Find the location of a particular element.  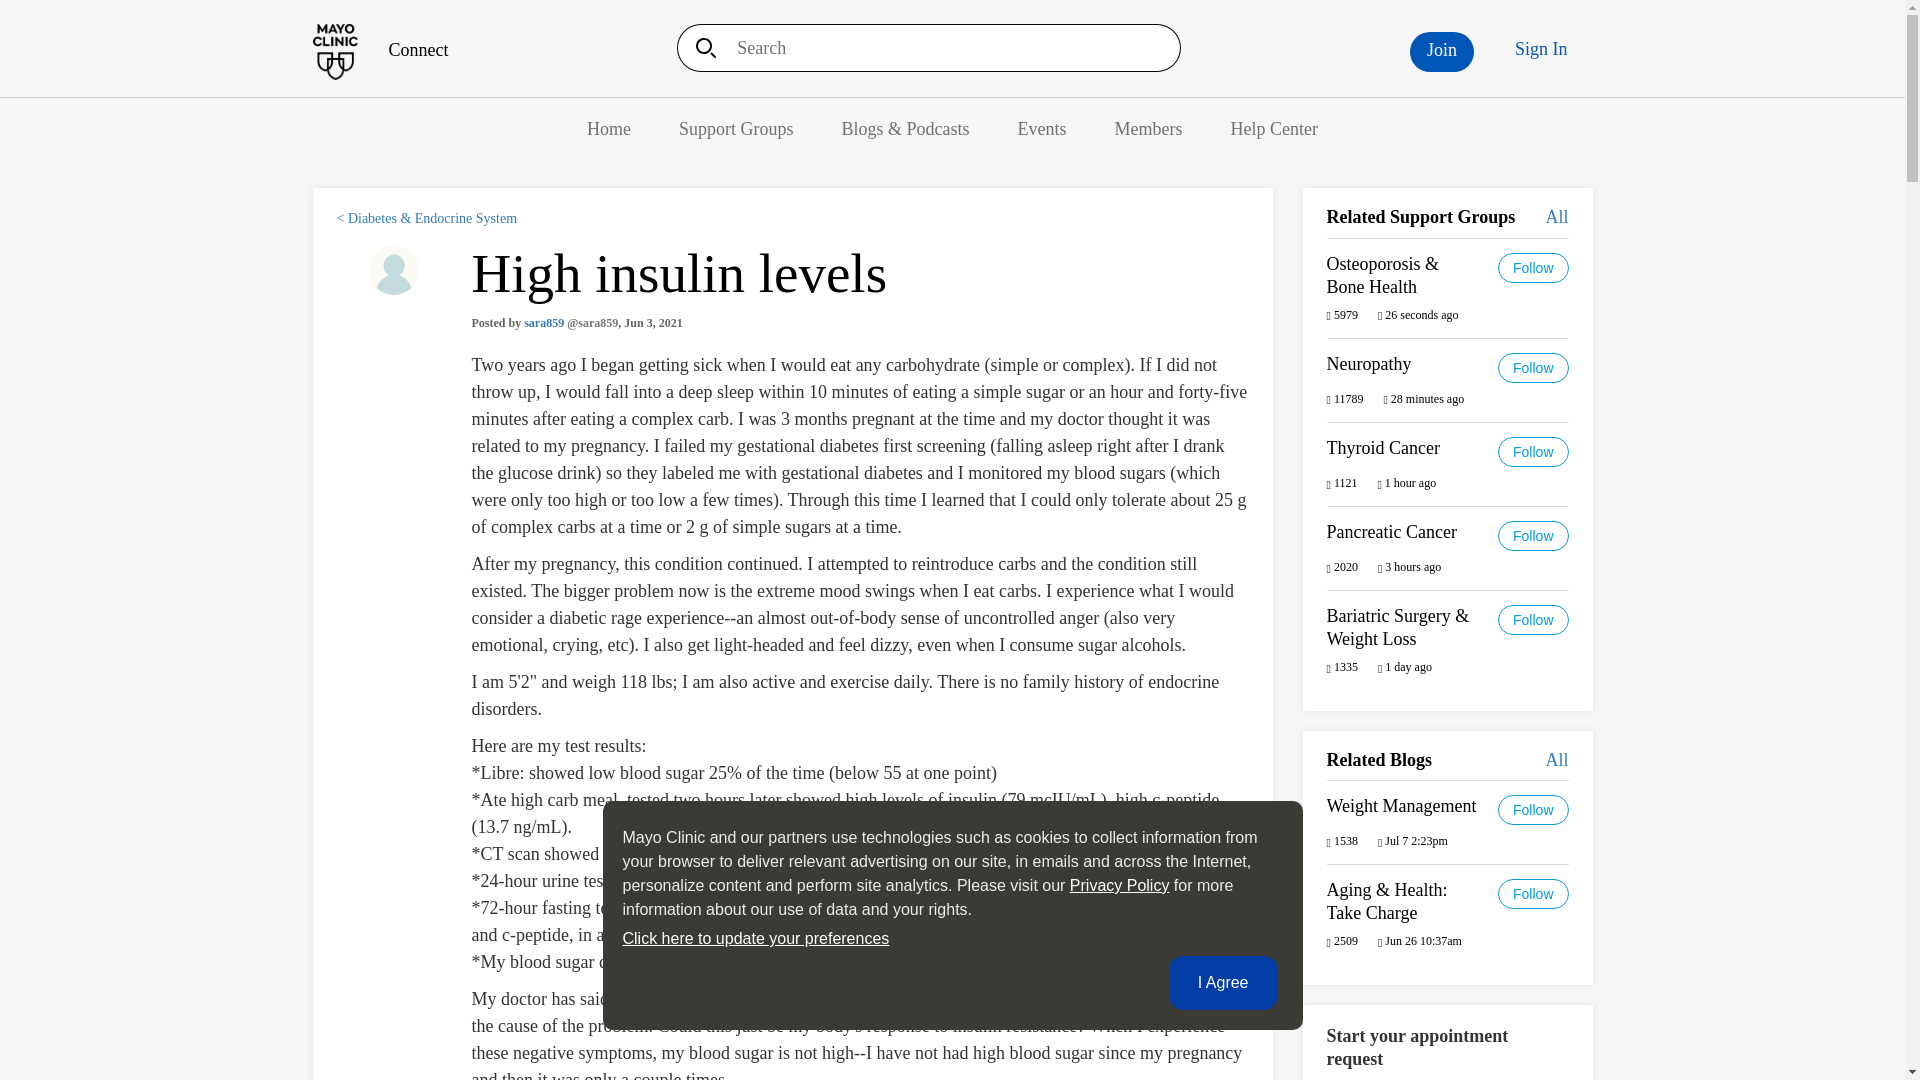

Sign In is located at coordinates (1541, 49).